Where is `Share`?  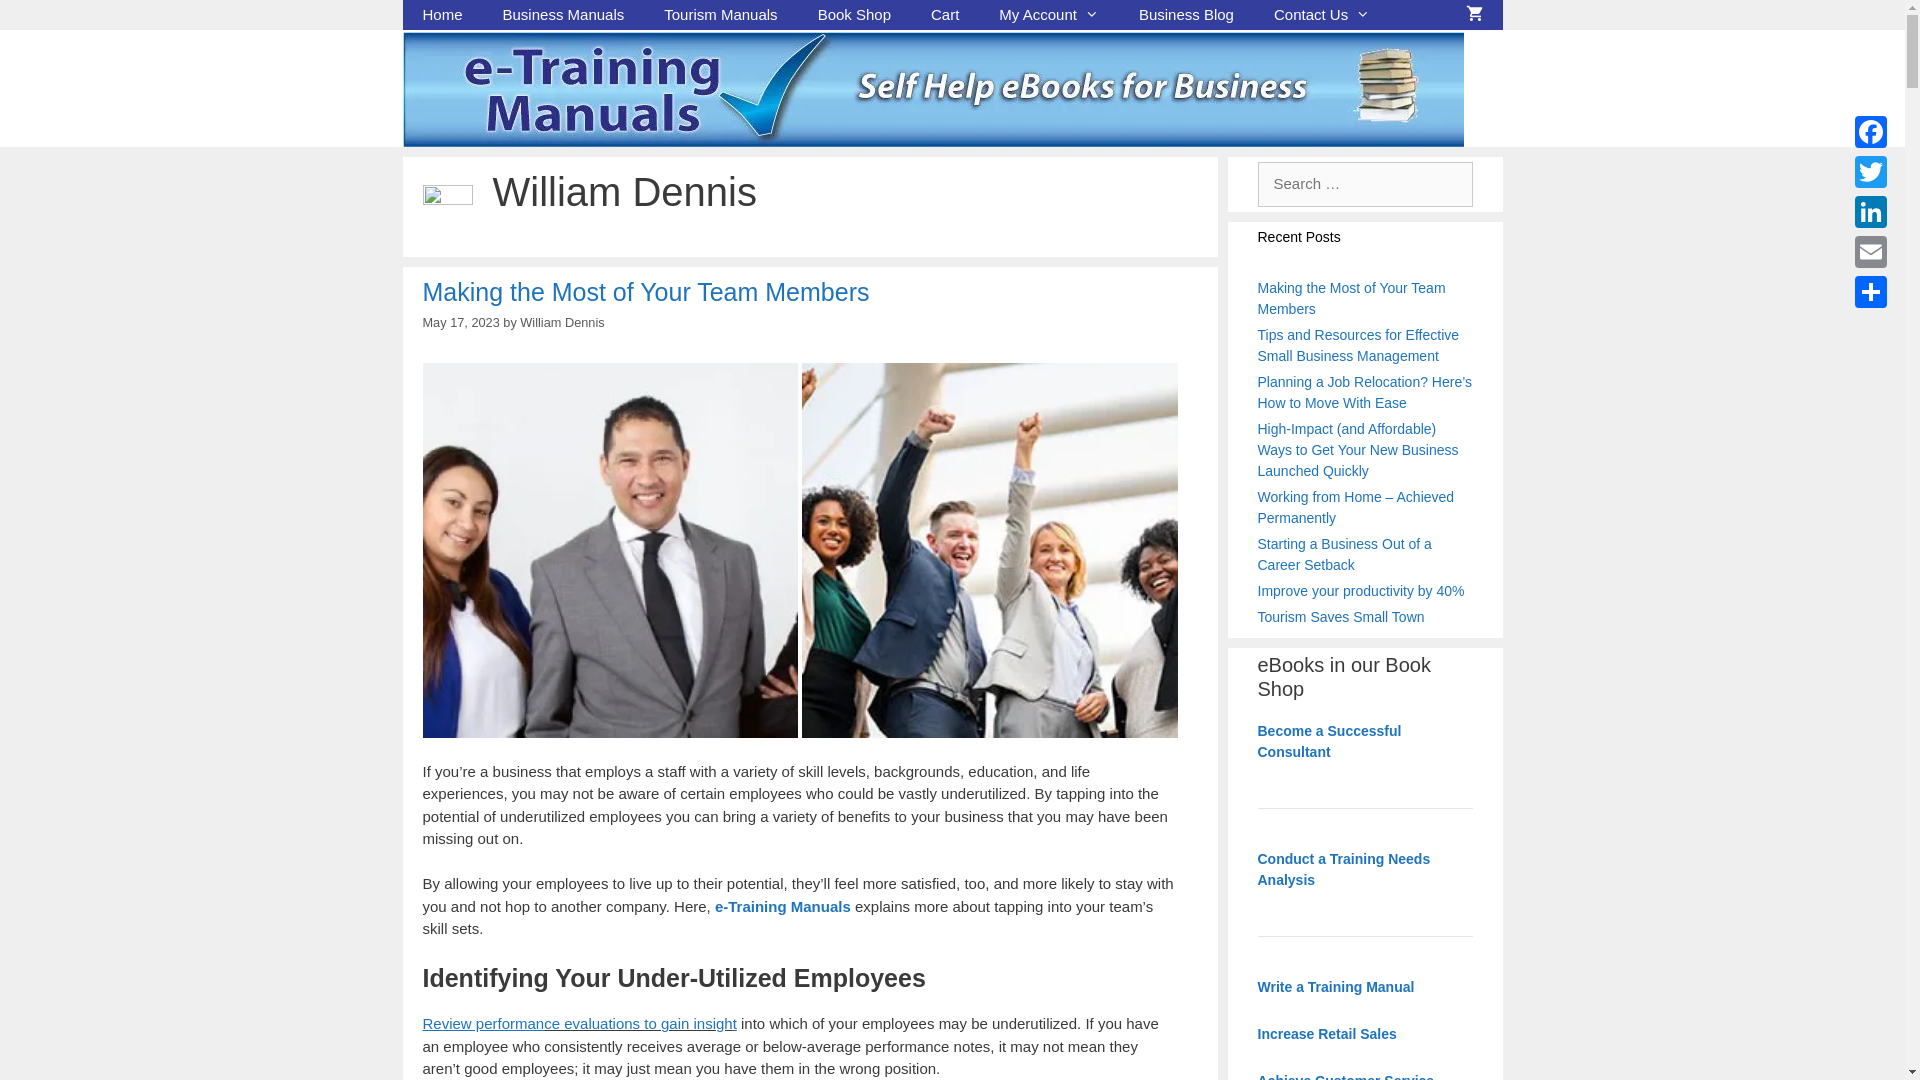
Share is located at coordinates (1871, 292).